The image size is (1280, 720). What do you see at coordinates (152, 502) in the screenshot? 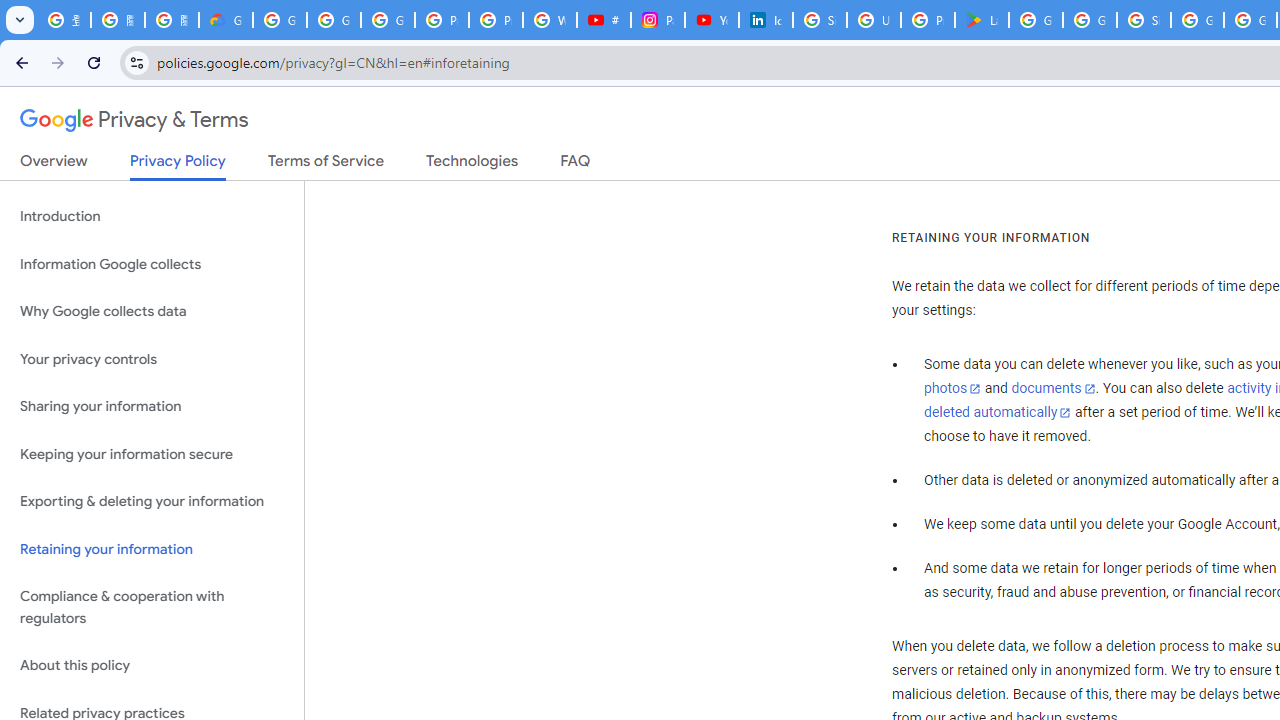
I see `Exporting & deleting your information` at bounding box center [152, 502].